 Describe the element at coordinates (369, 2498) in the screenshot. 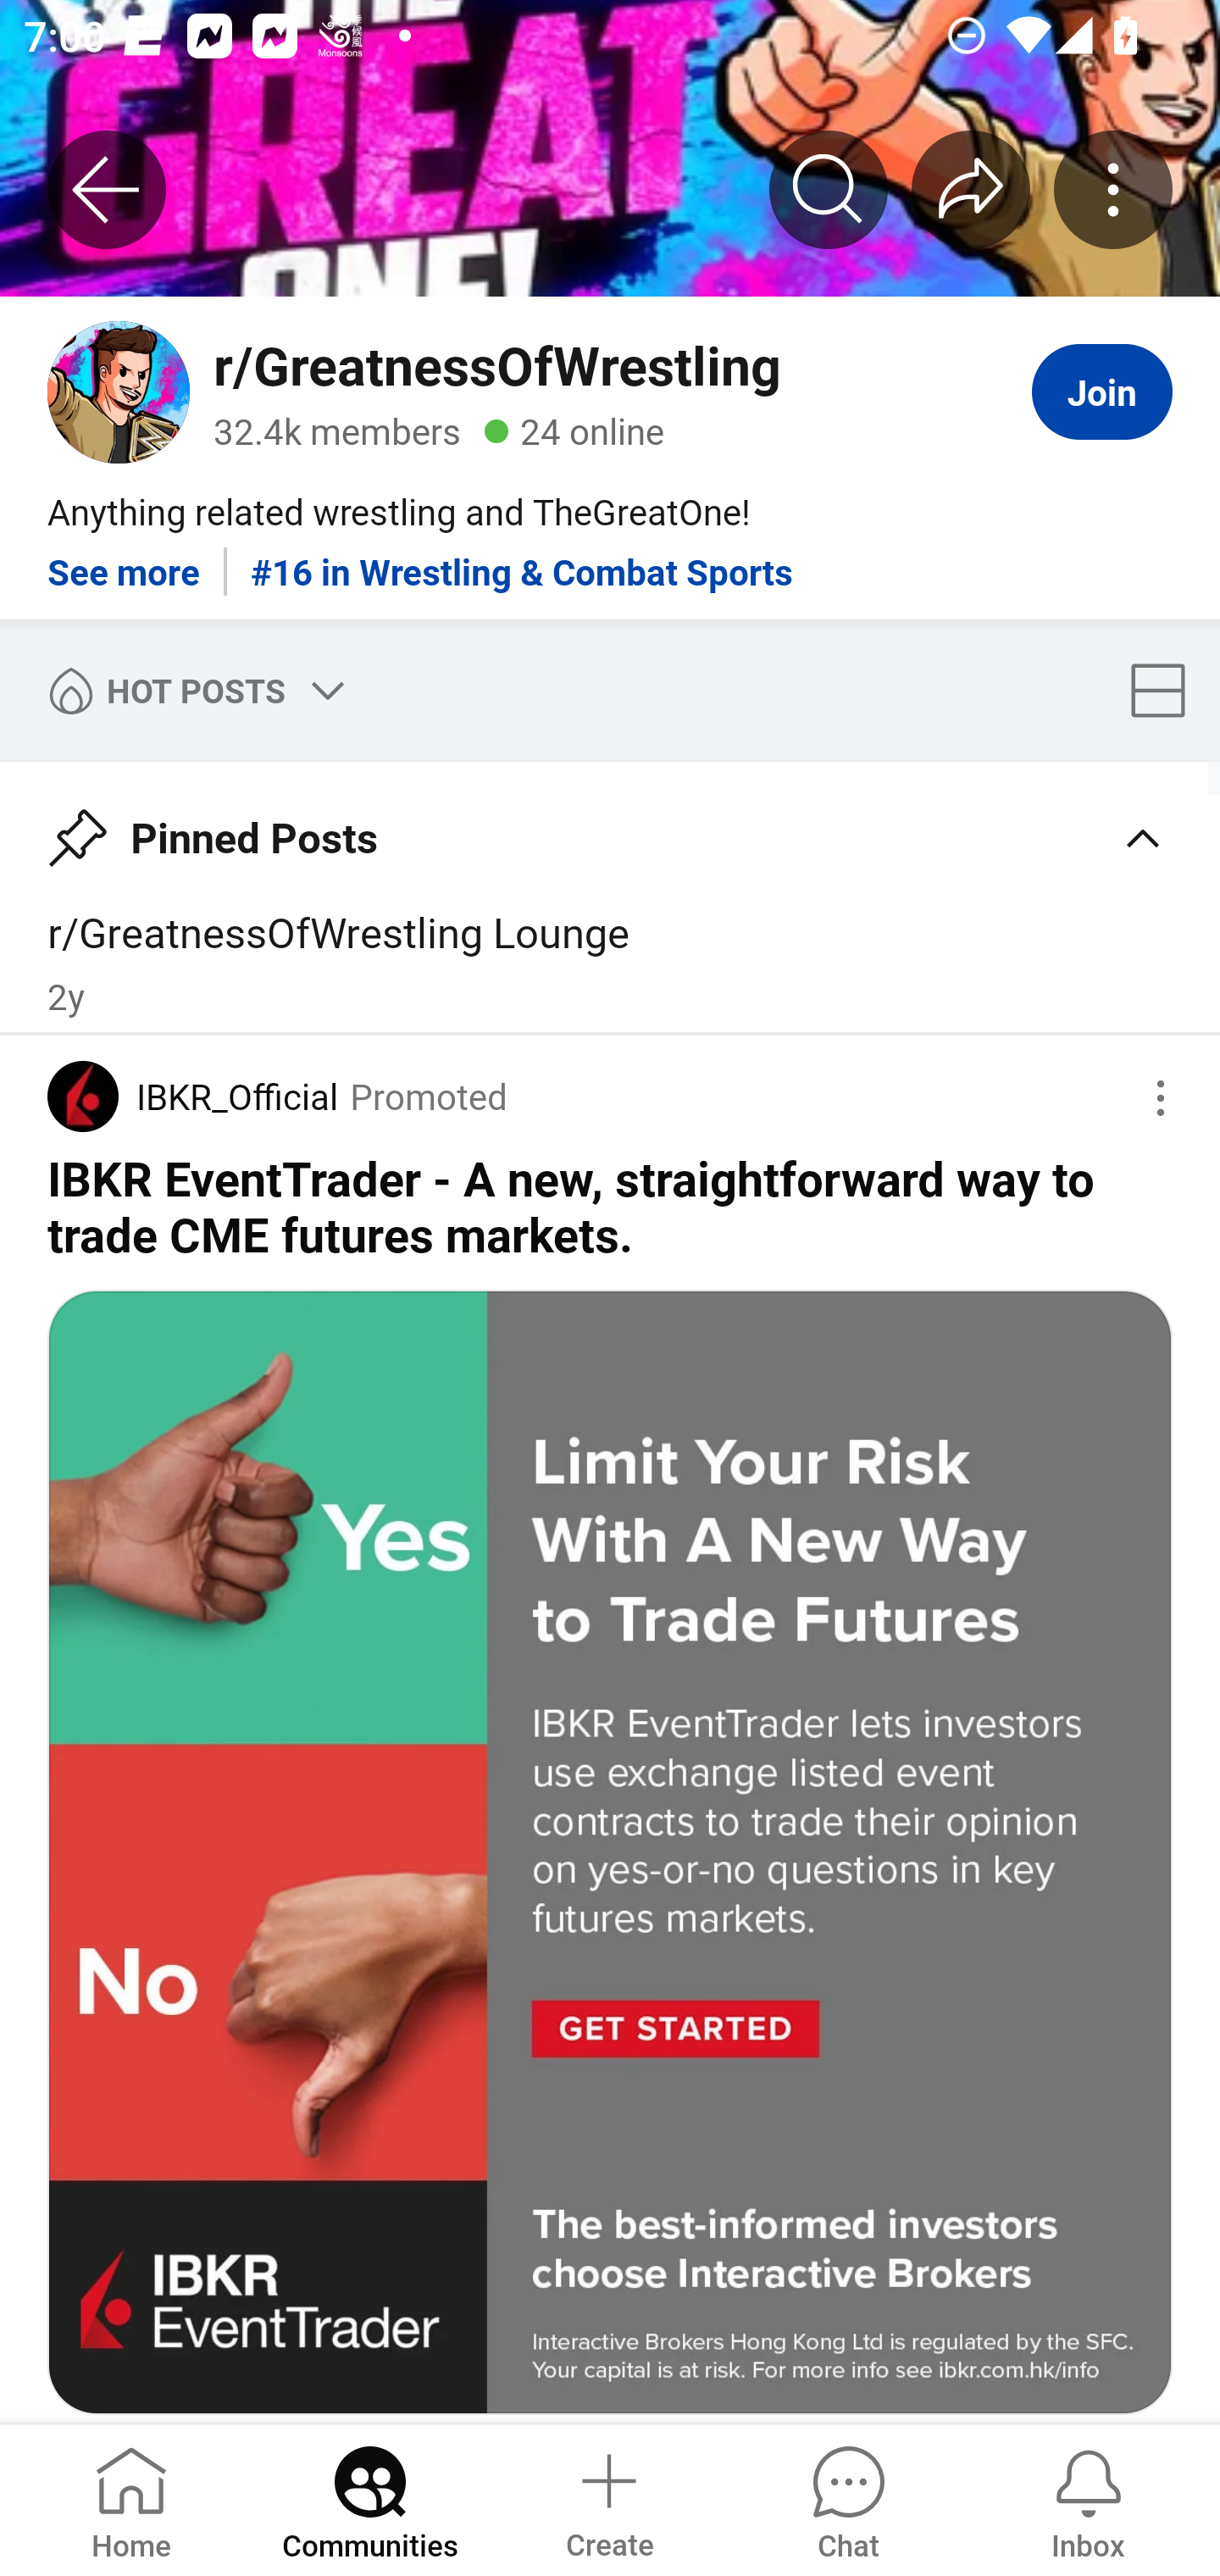

I see `Communities` at that location.